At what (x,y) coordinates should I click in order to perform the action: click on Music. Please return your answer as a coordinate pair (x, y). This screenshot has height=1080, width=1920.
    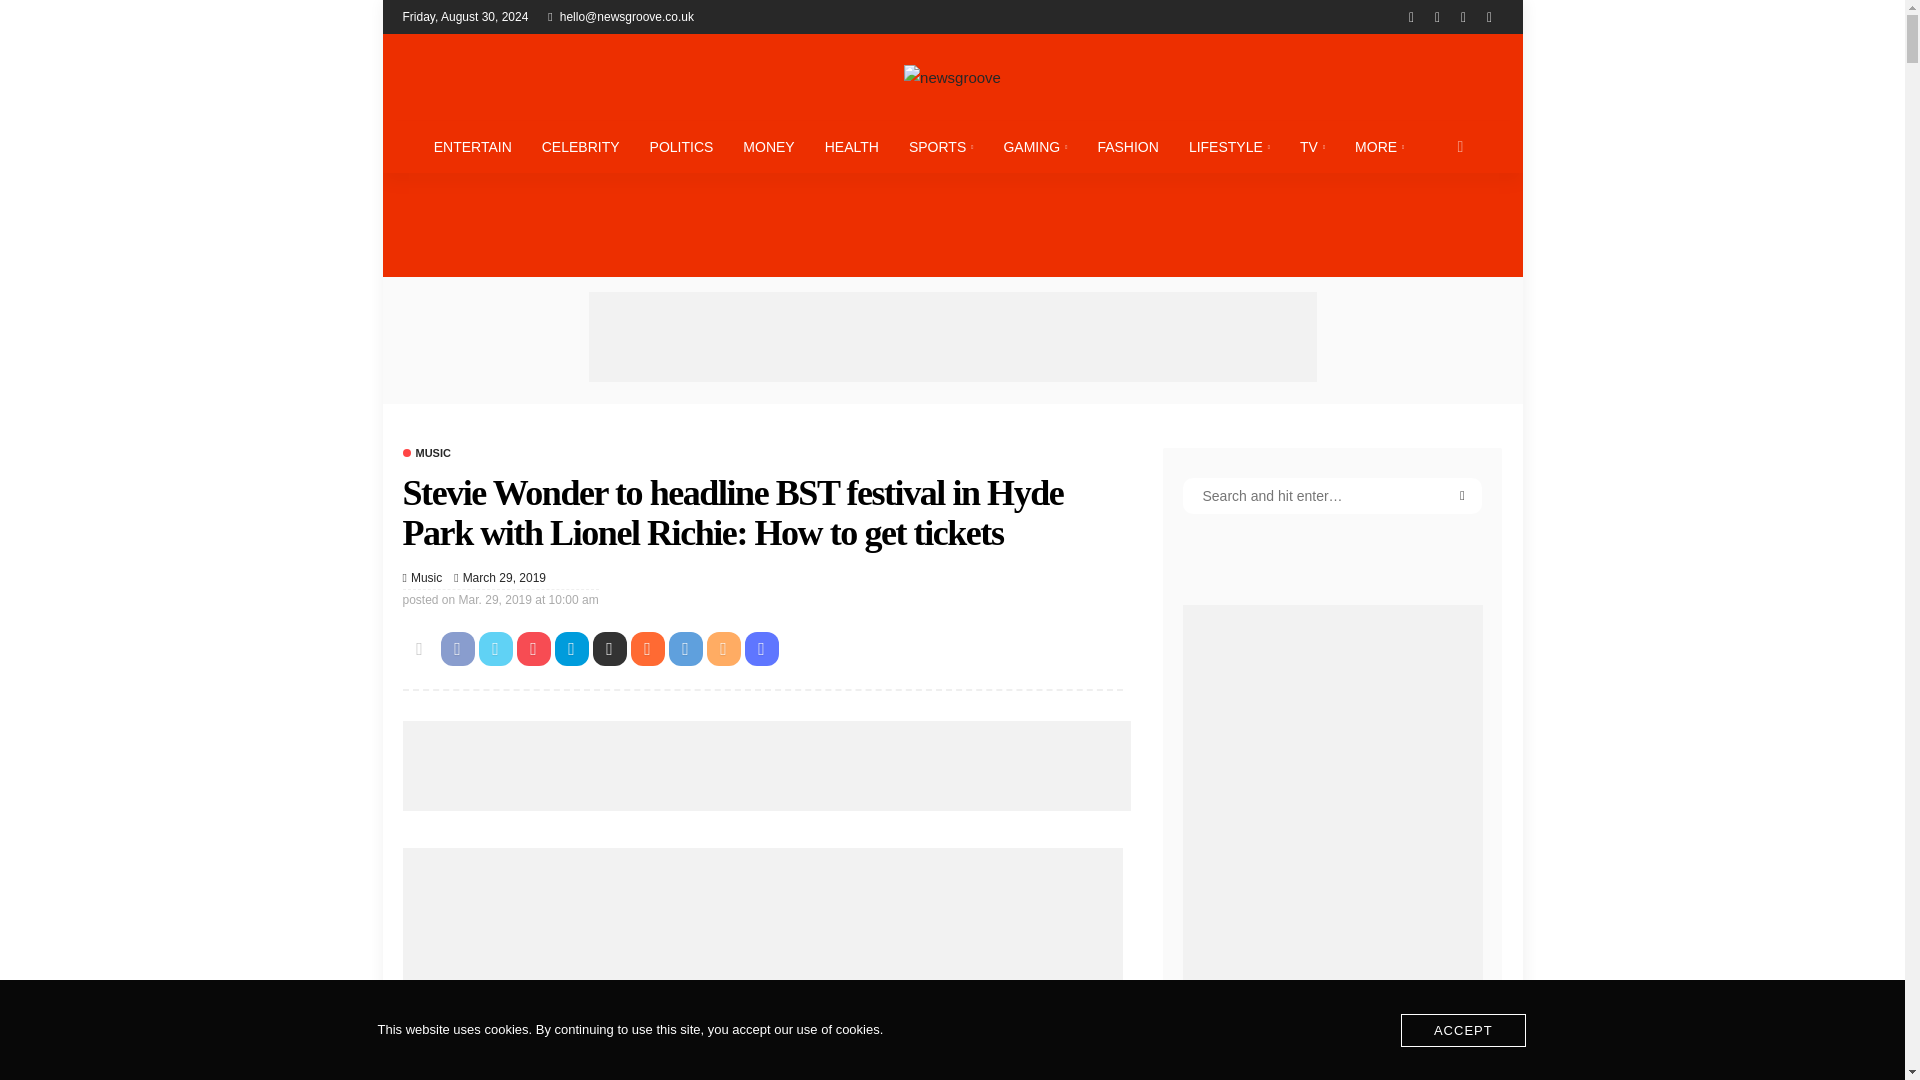
    Looking at the image, I should click on (425, 454).